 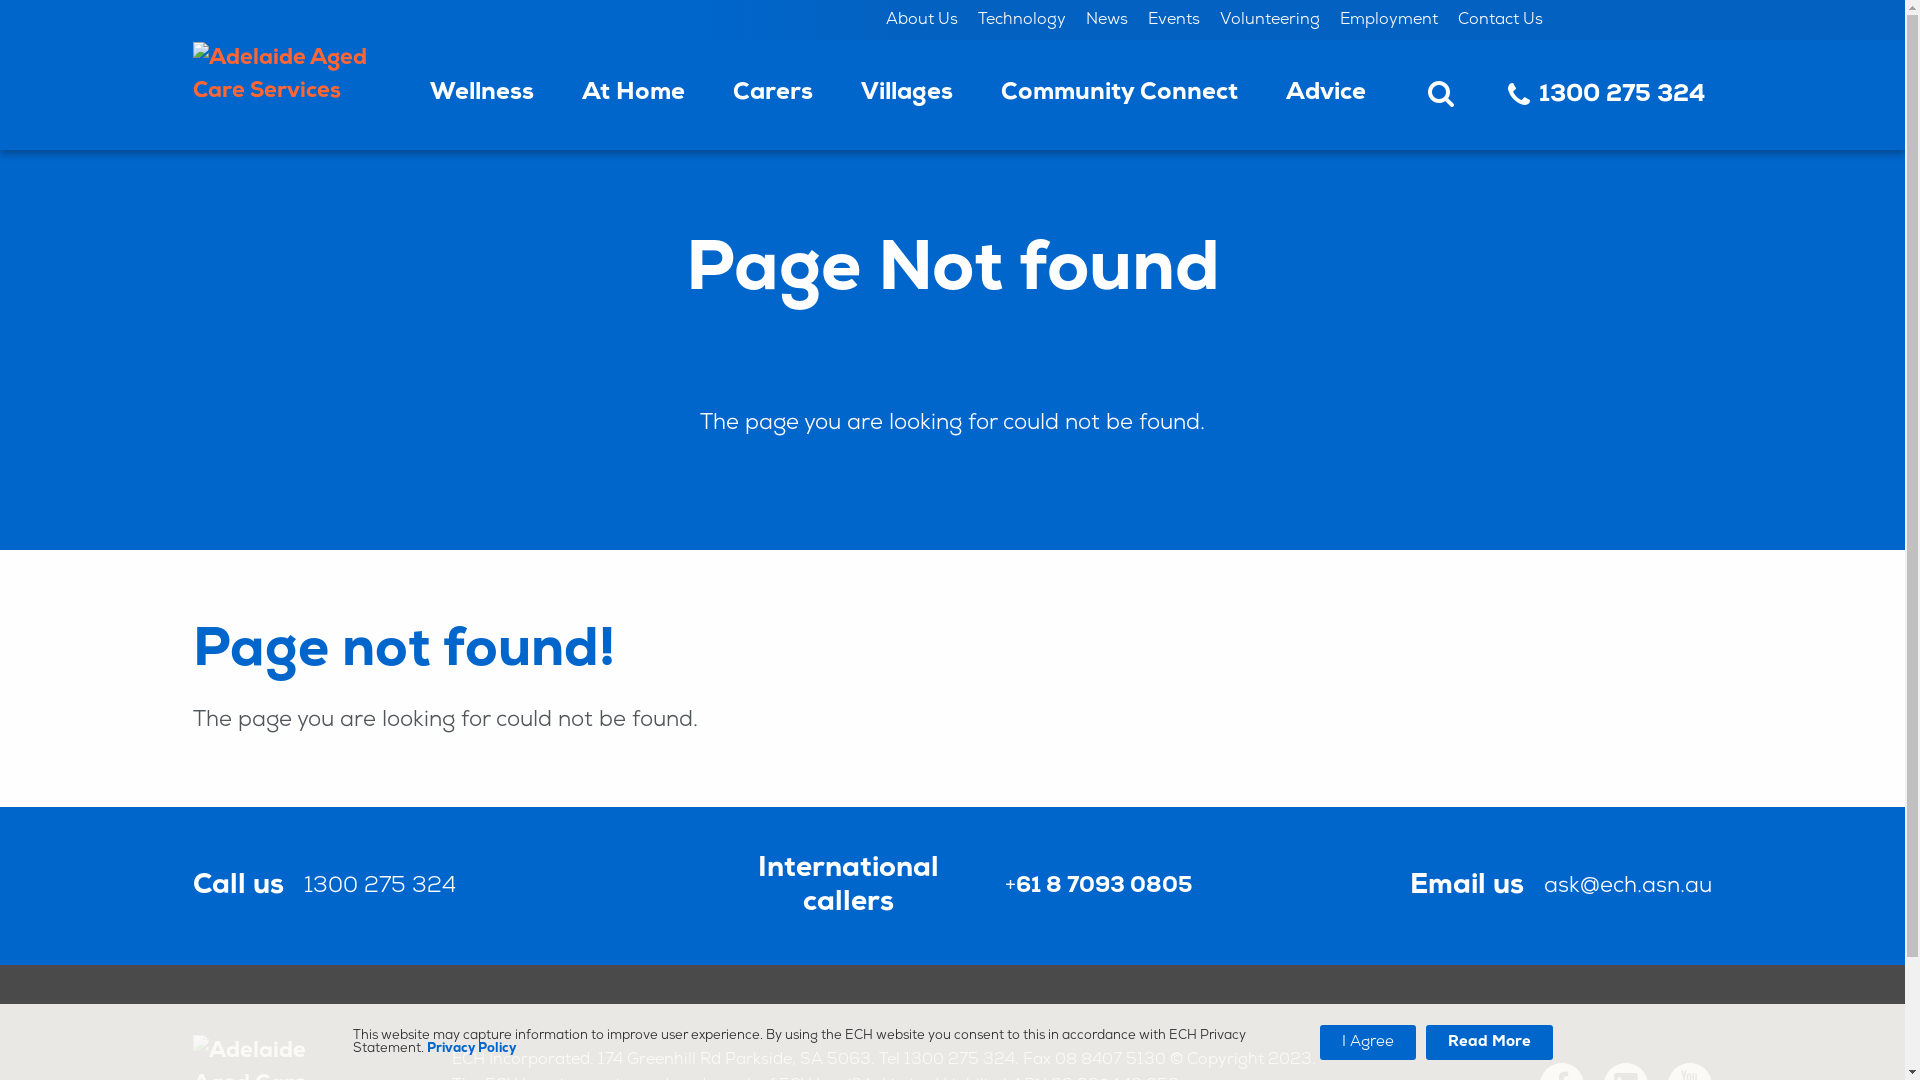 What do you see at coordinates (907, 95) in the screenshot?
I see `Villages` at bounding box center [907, 95].